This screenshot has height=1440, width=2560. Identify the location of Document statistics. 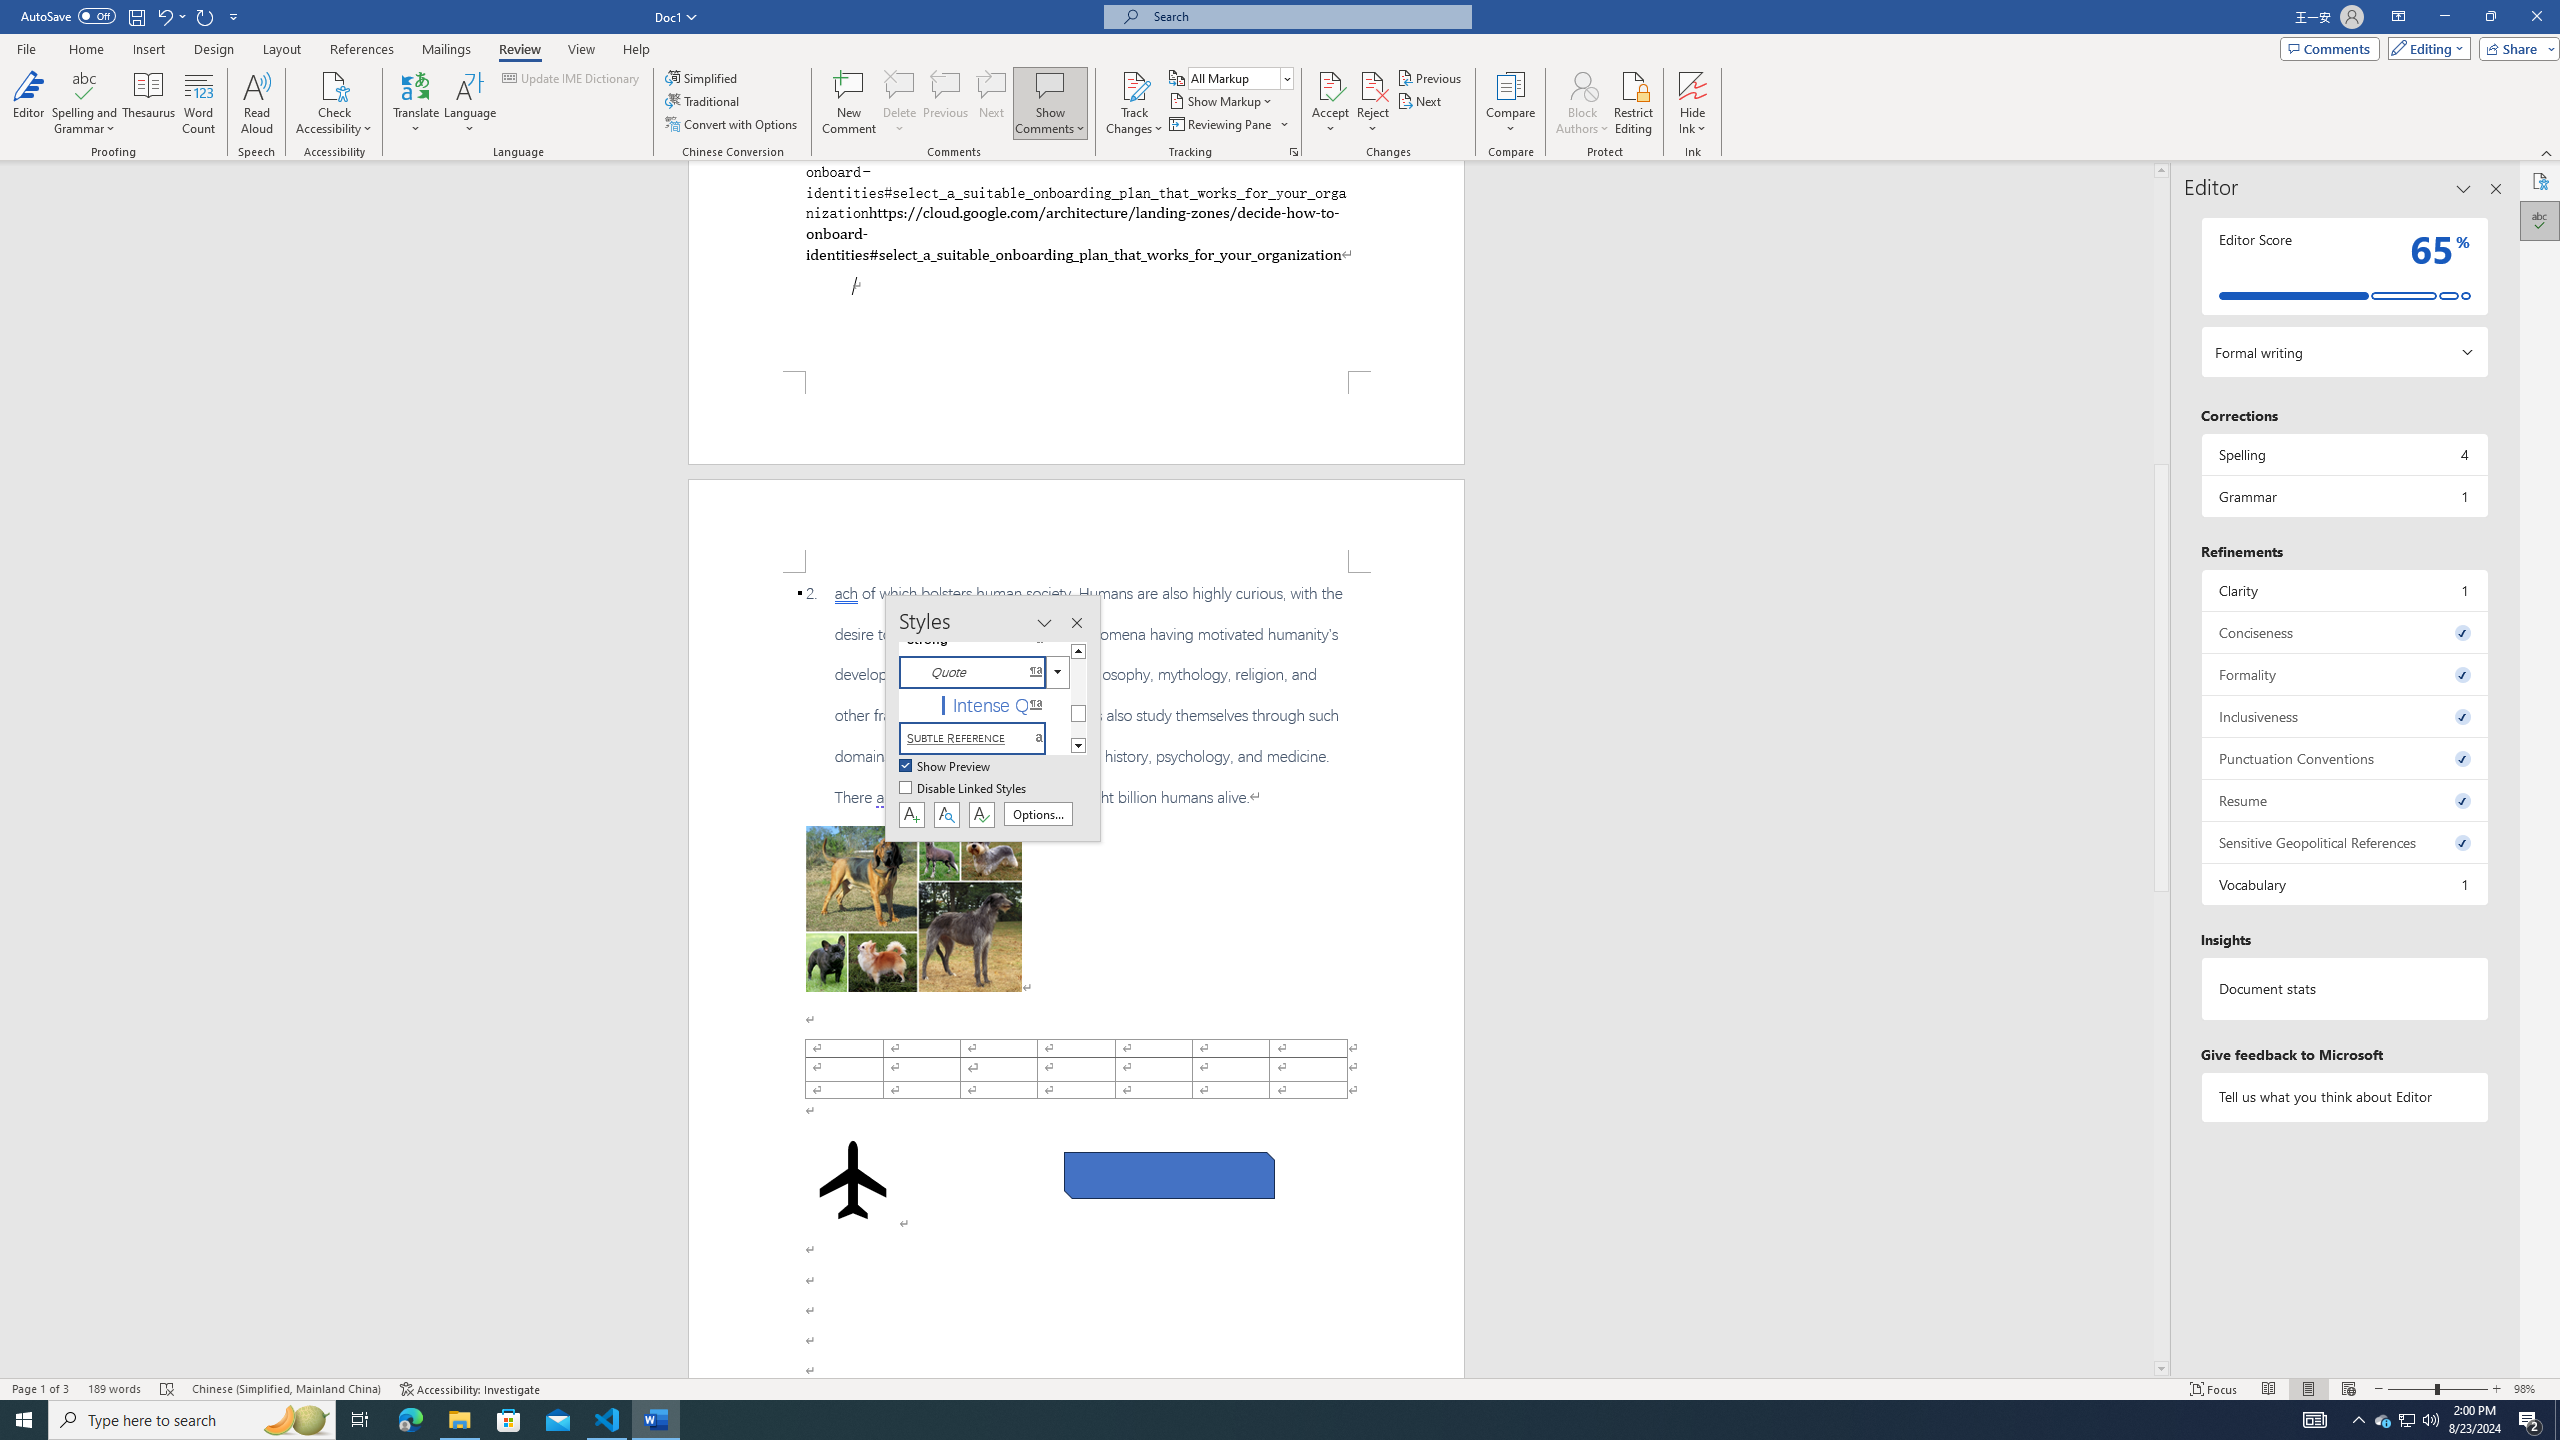
(2344, 988).